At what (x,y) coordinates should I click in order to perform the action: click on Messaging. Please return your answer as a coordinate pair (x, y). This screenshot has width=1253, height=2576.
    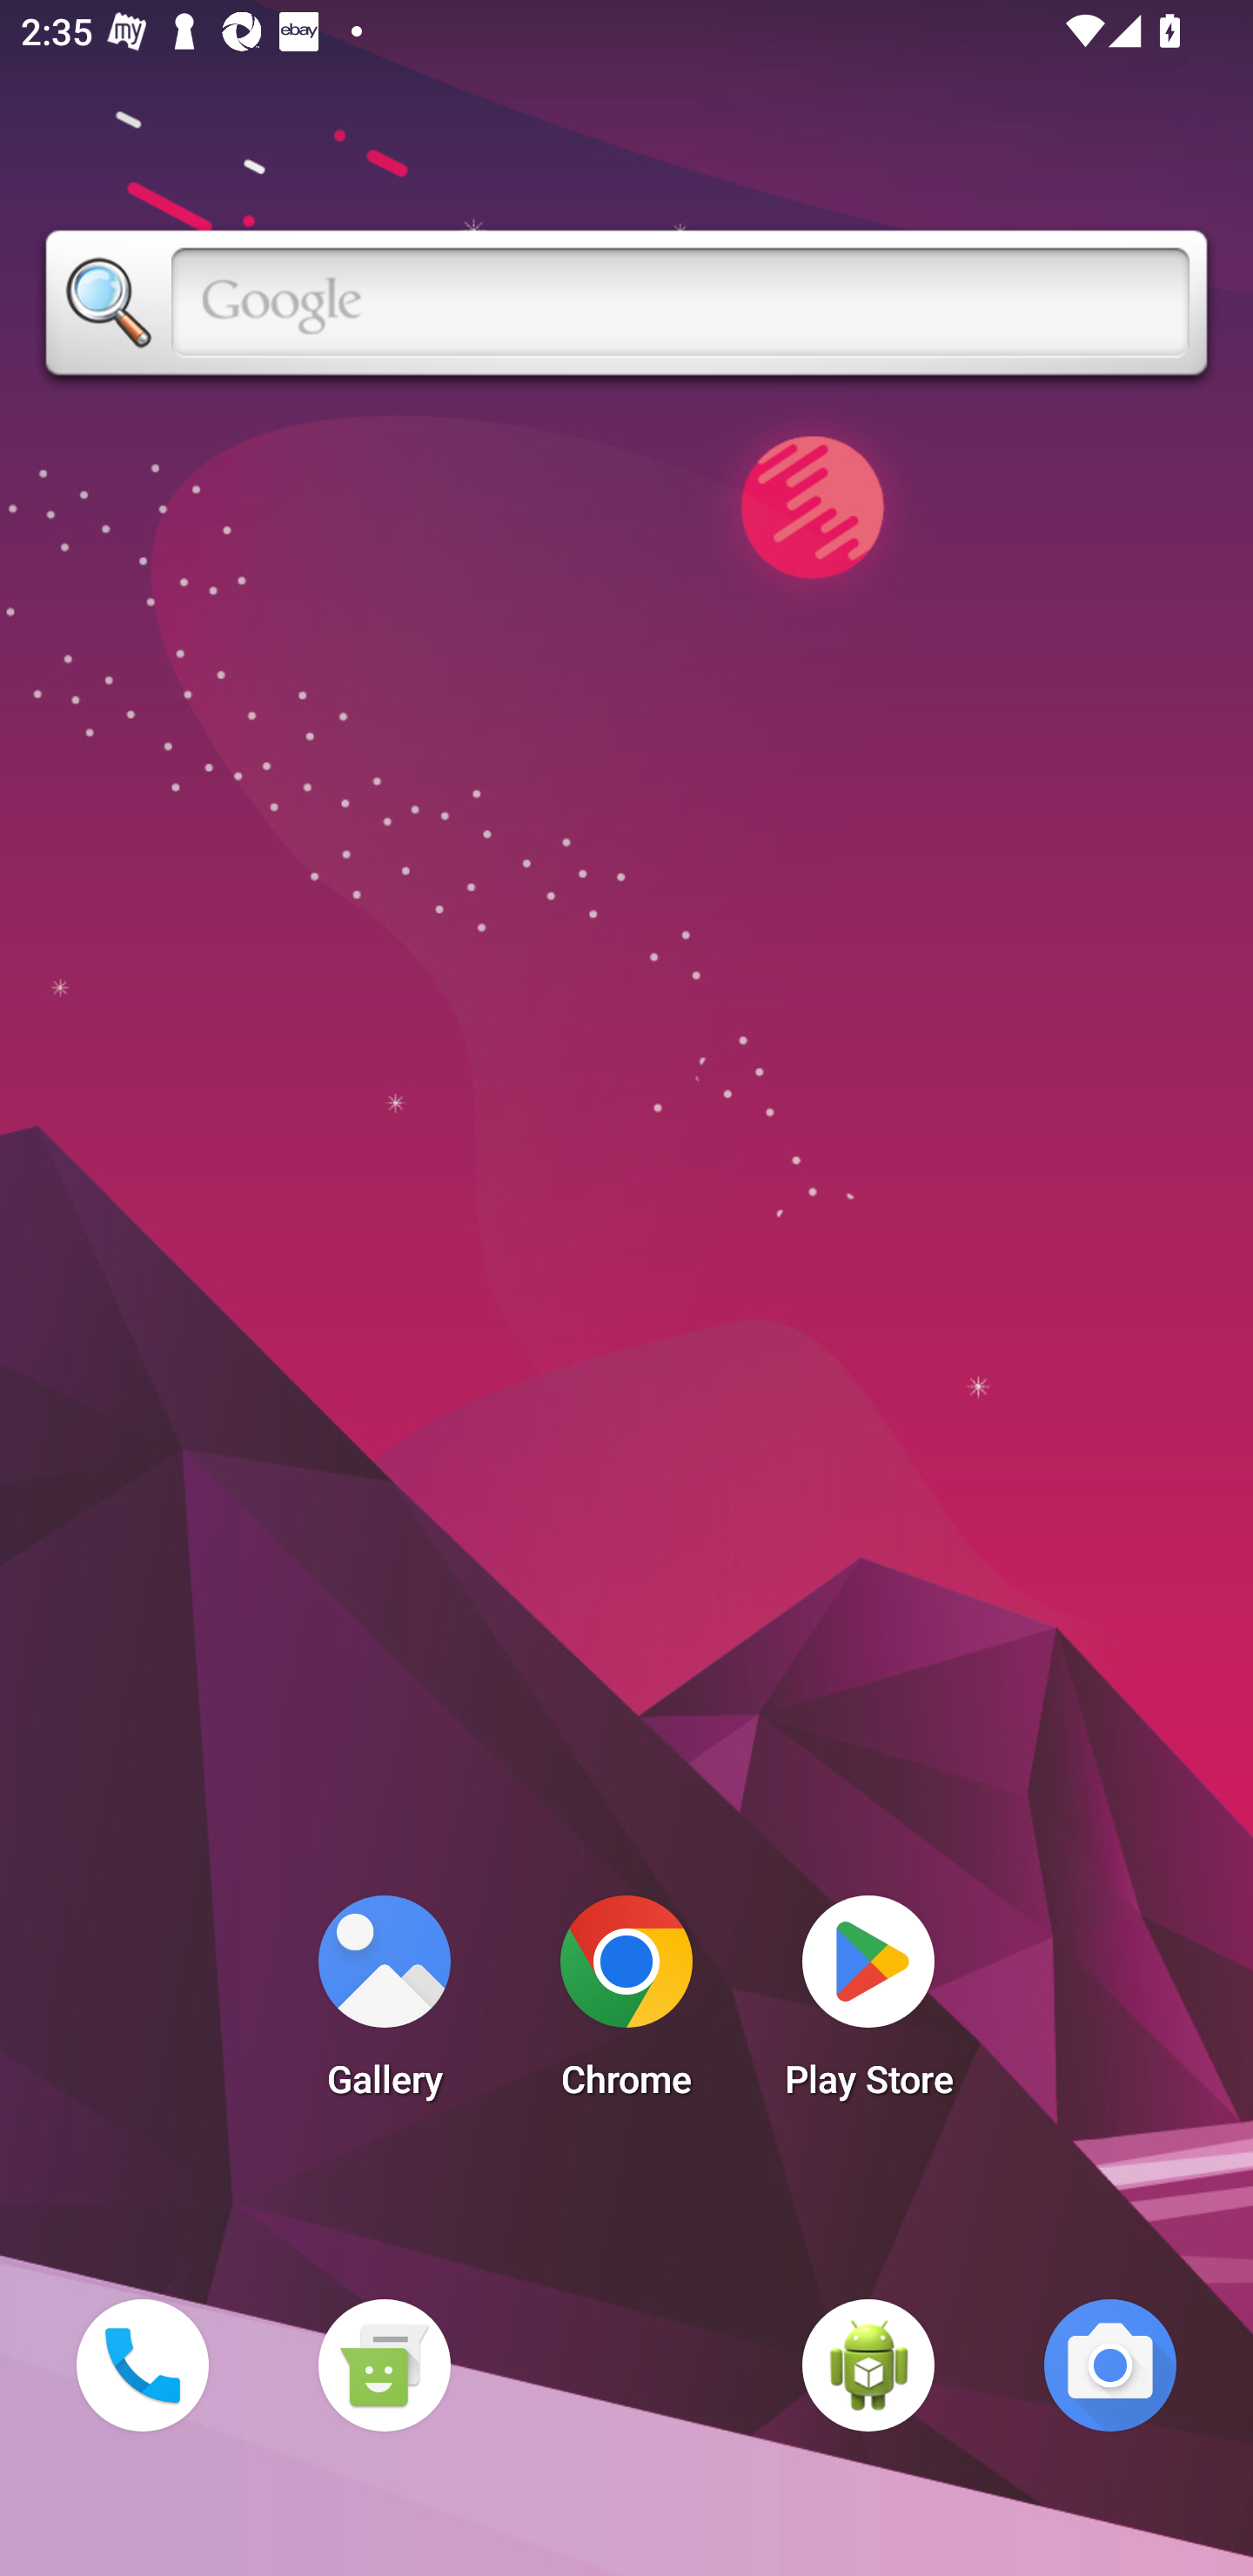
    Looking at the image, I should click on (384, 2365).